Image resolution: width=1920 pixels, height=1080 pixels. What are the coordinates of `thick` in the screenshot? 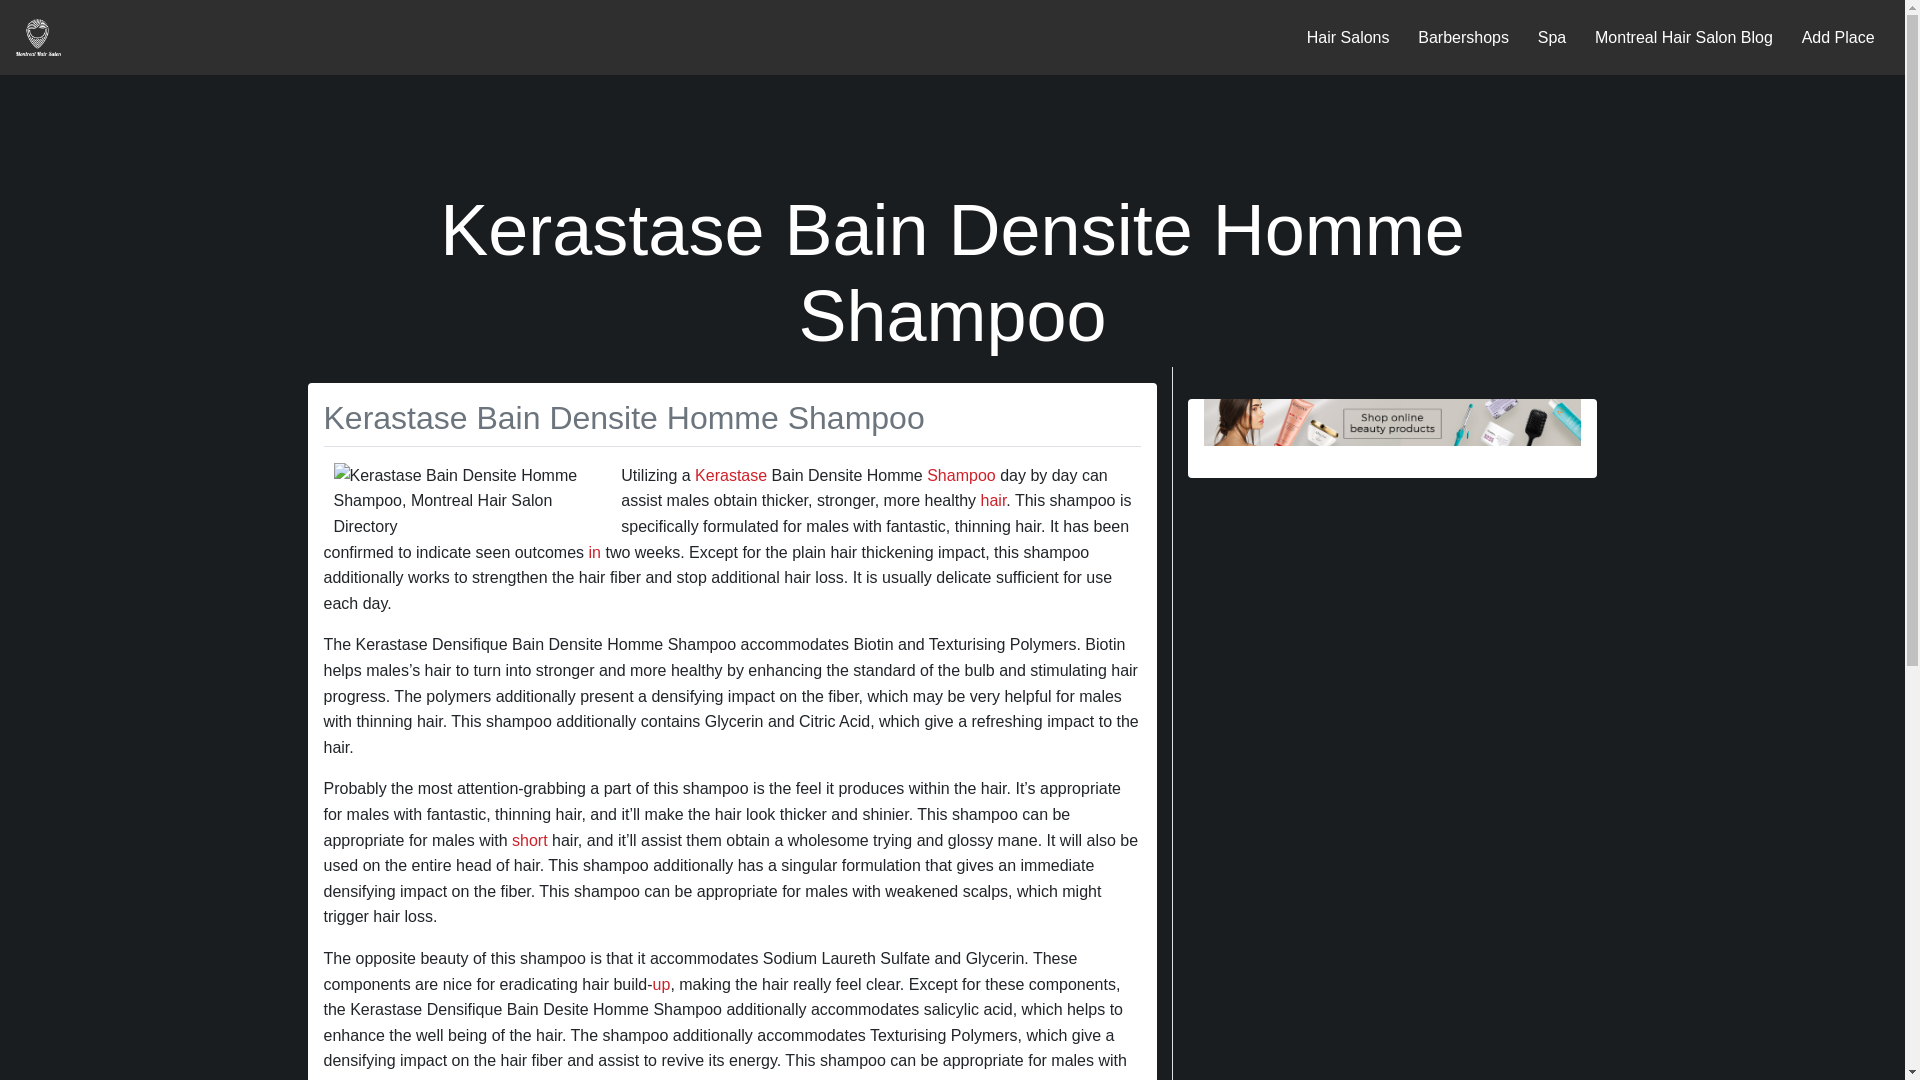 It's located at (396, 1078).